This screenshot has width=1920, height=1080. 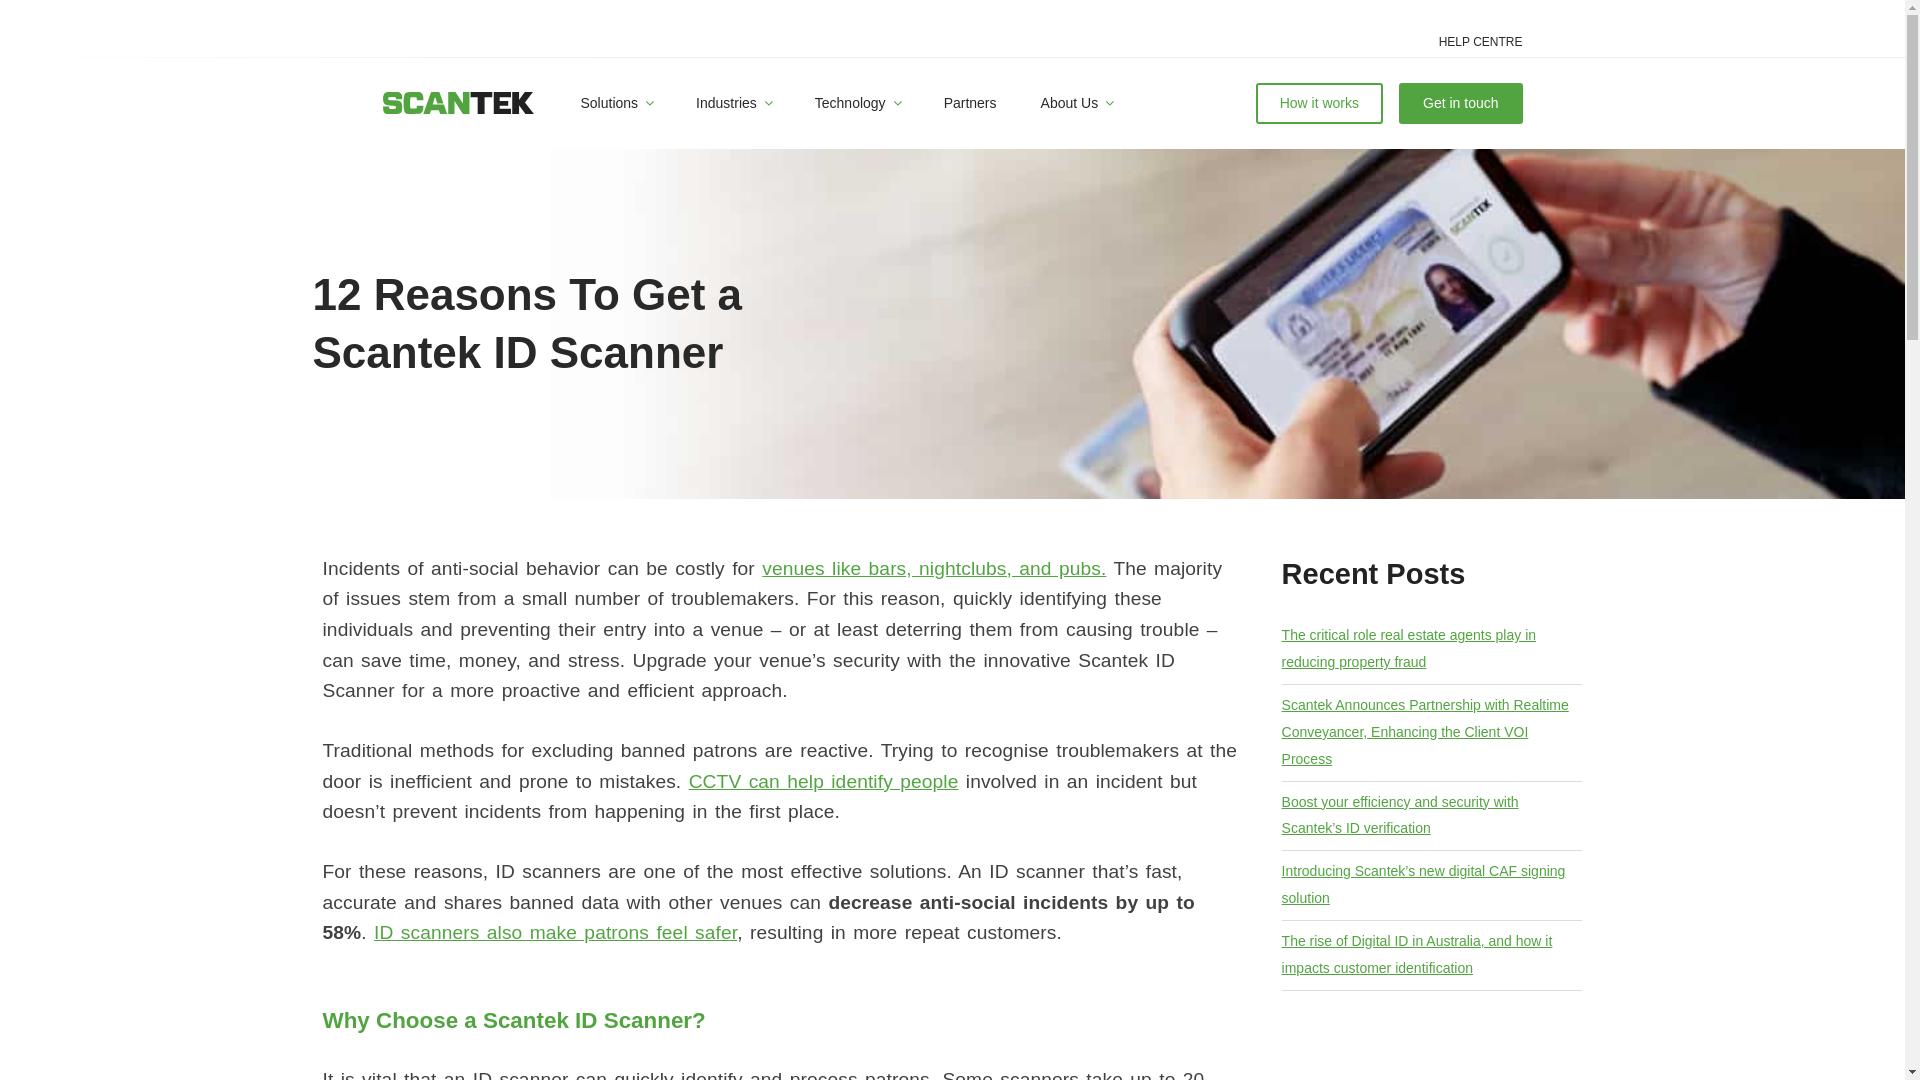 What do you see at coordinates (1480, 42) in the screenshot?
I see `HELP CENTRE` at bounding box center [1480, 42].